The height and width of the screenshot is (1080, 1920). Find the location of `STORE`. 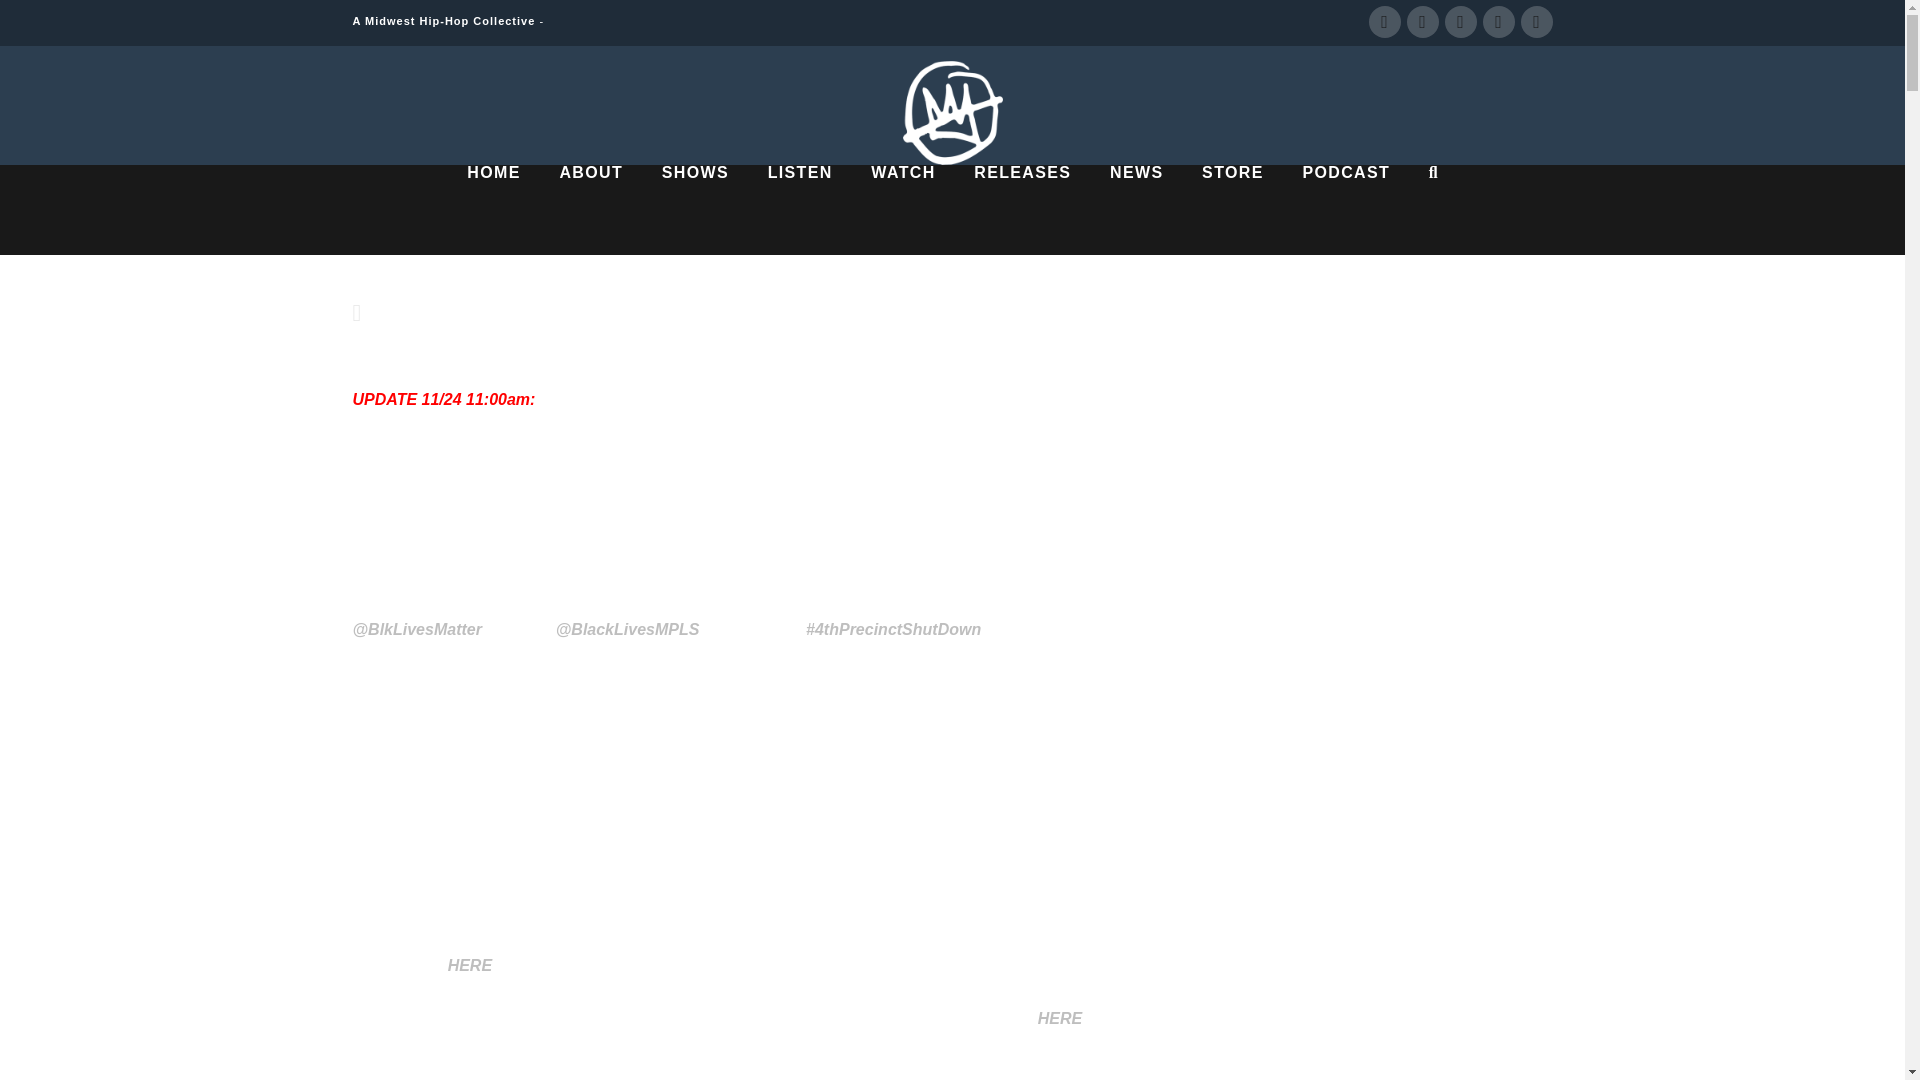

STORE is located at coordinates (1232, 210).